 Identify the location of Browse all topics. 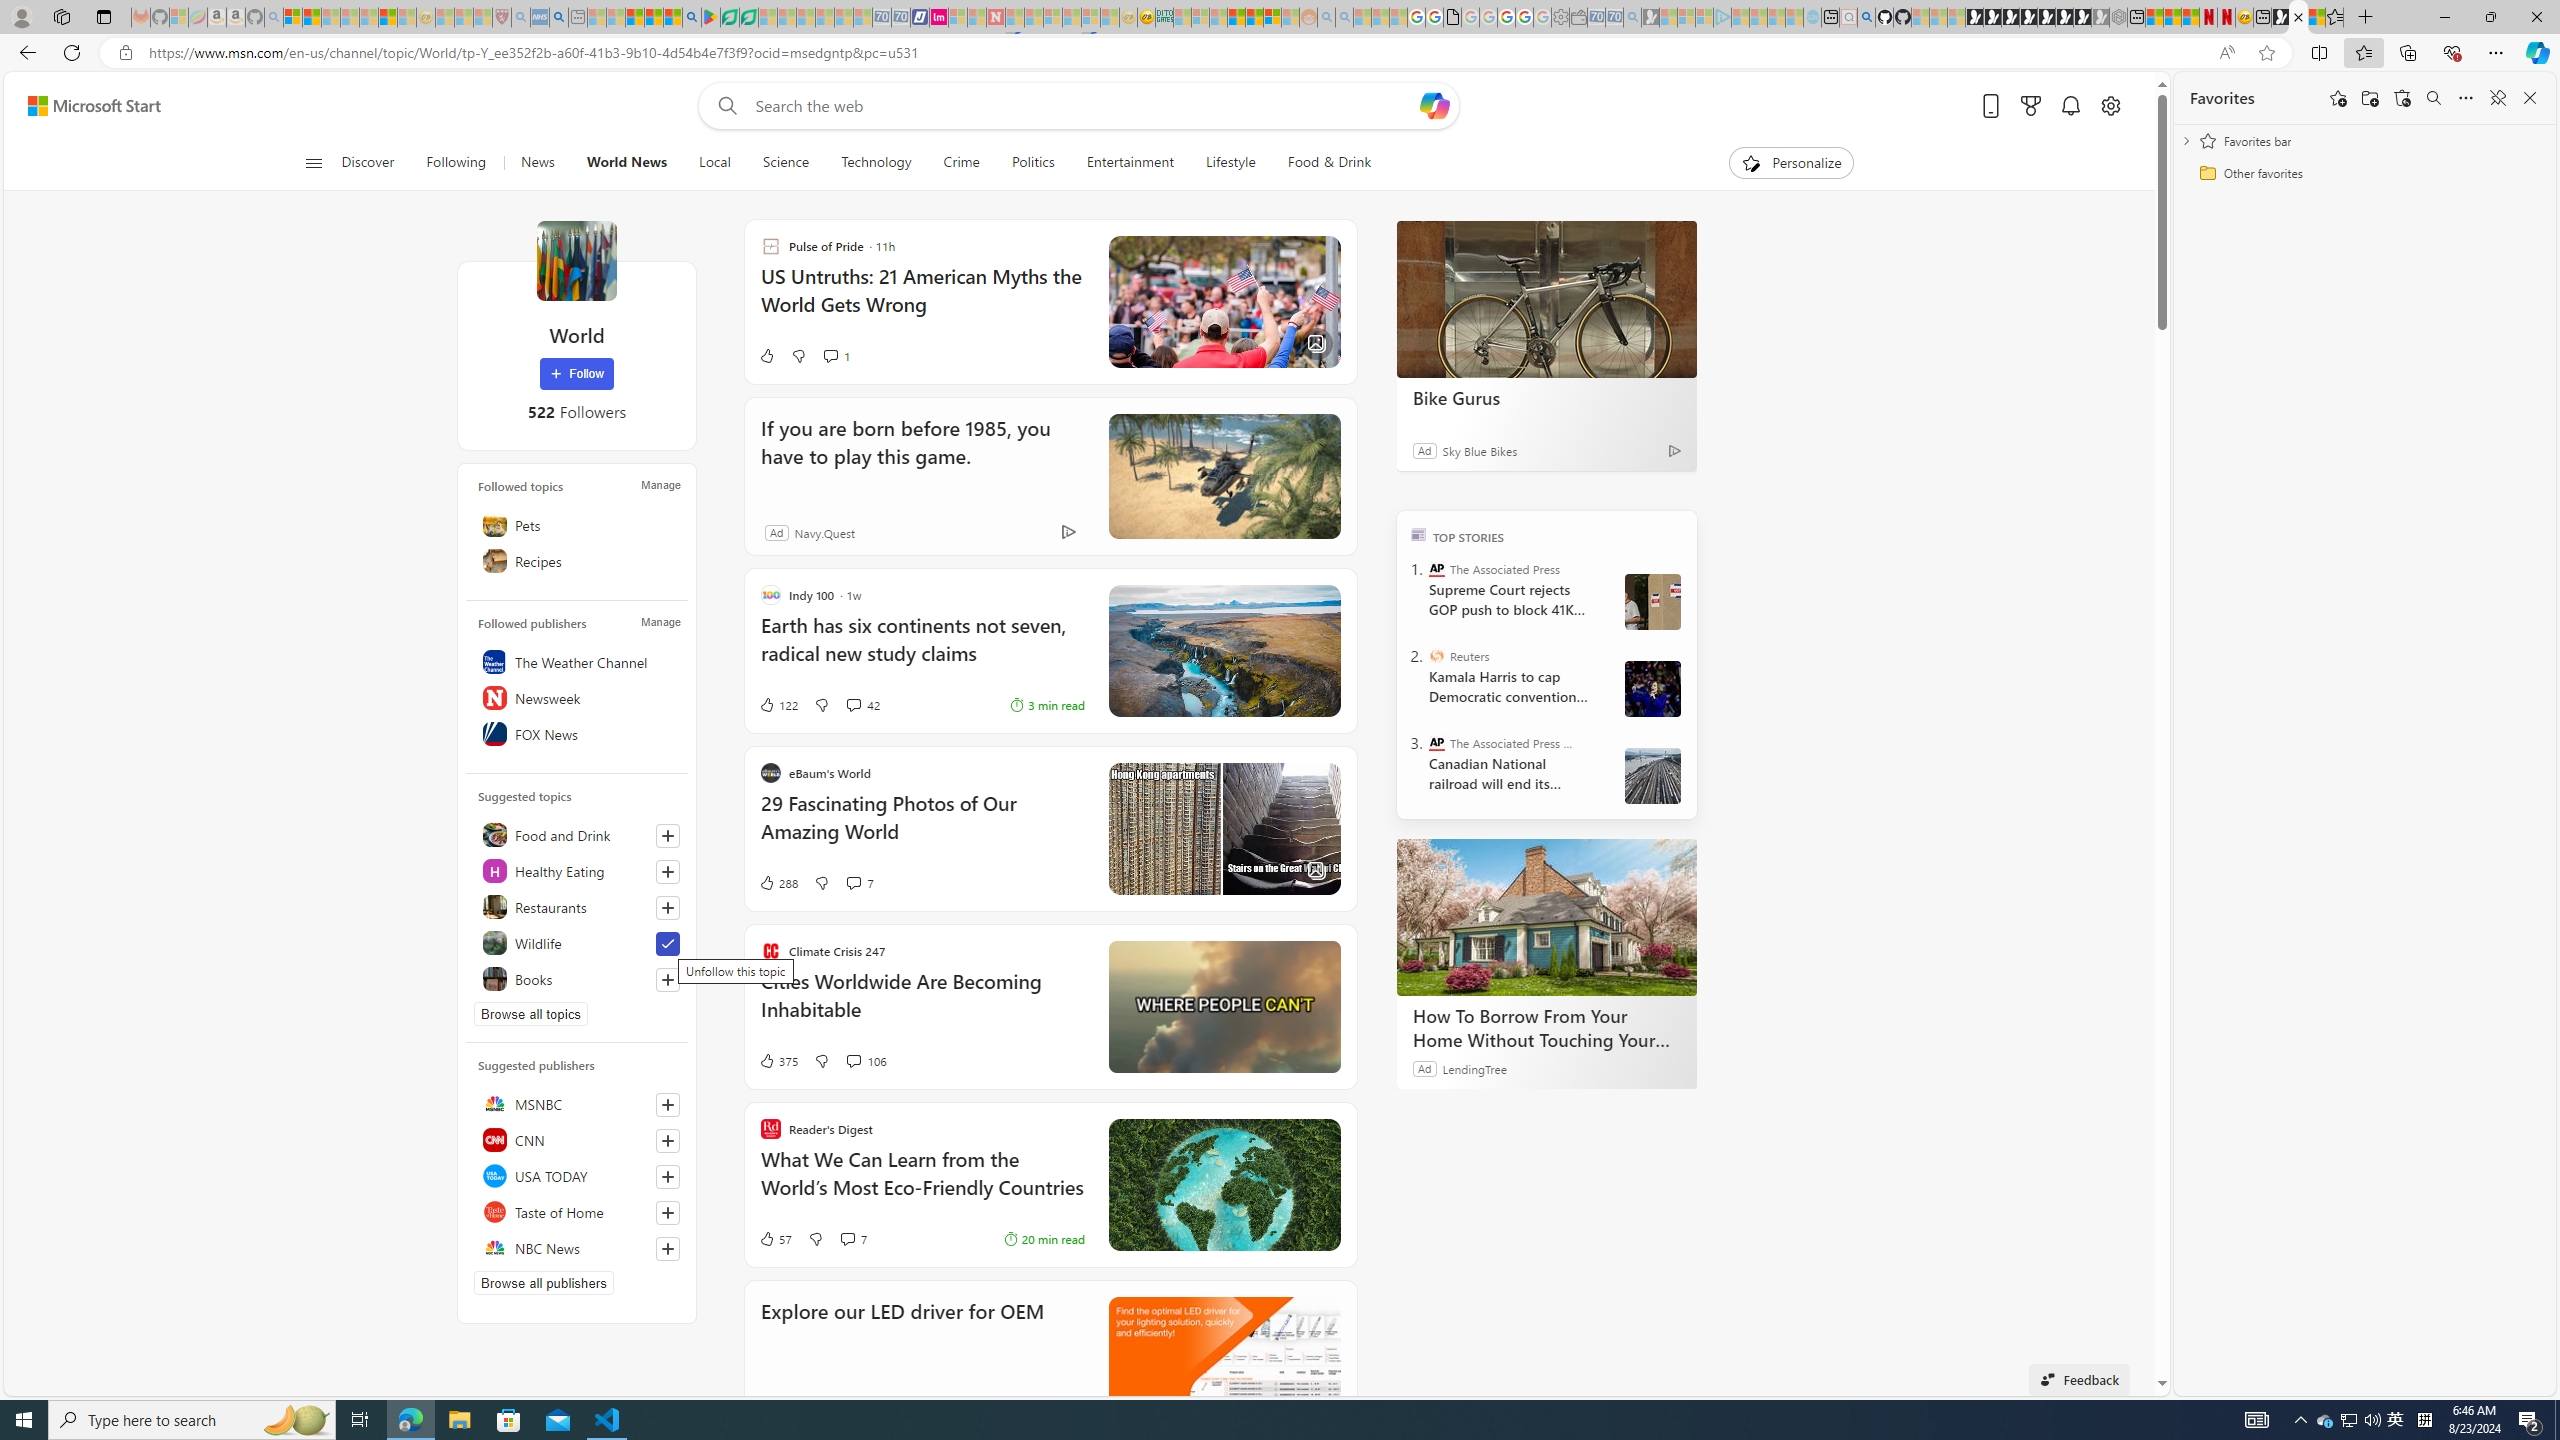
(530, 1014).